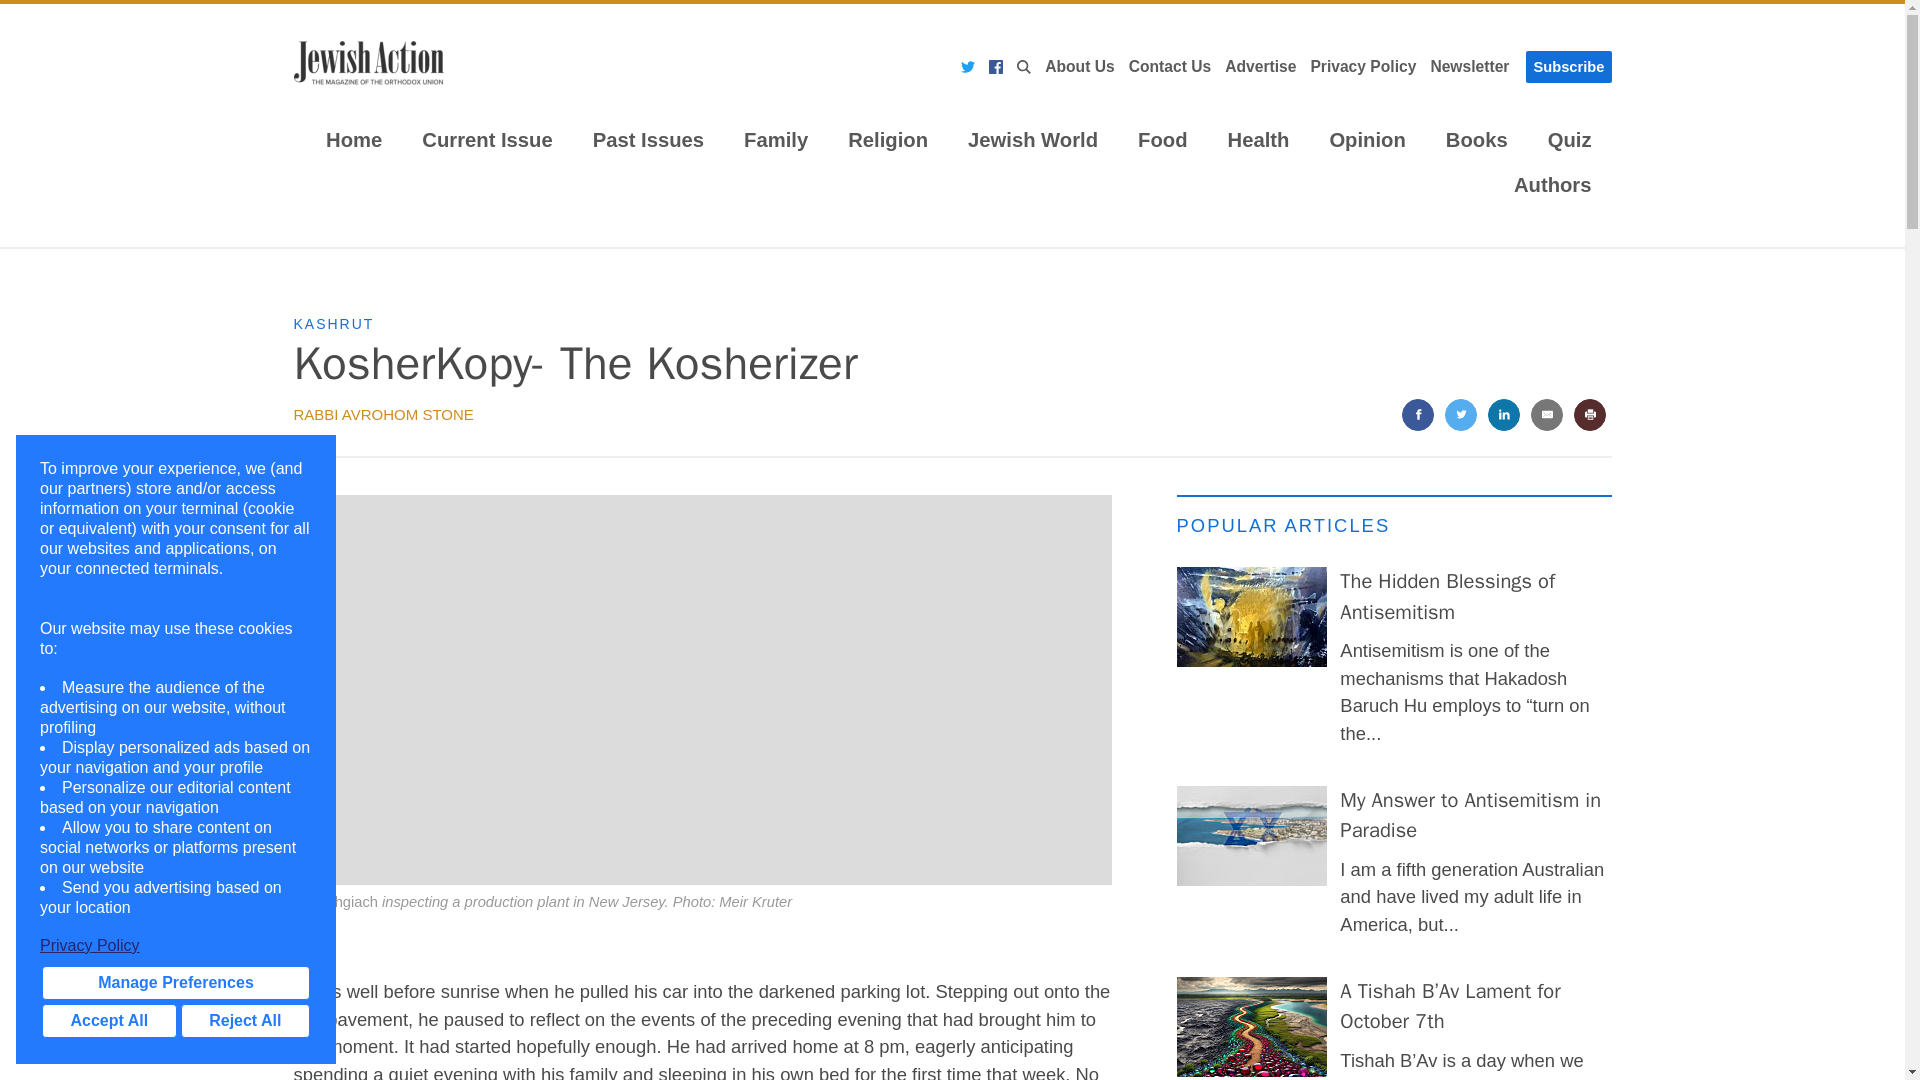 The width and height of the screenshot is (1920, 1080). What do you see at coordinates (244, 1020) in the screenshot?
I see `Reject All` at bounding box center [244, 1020].